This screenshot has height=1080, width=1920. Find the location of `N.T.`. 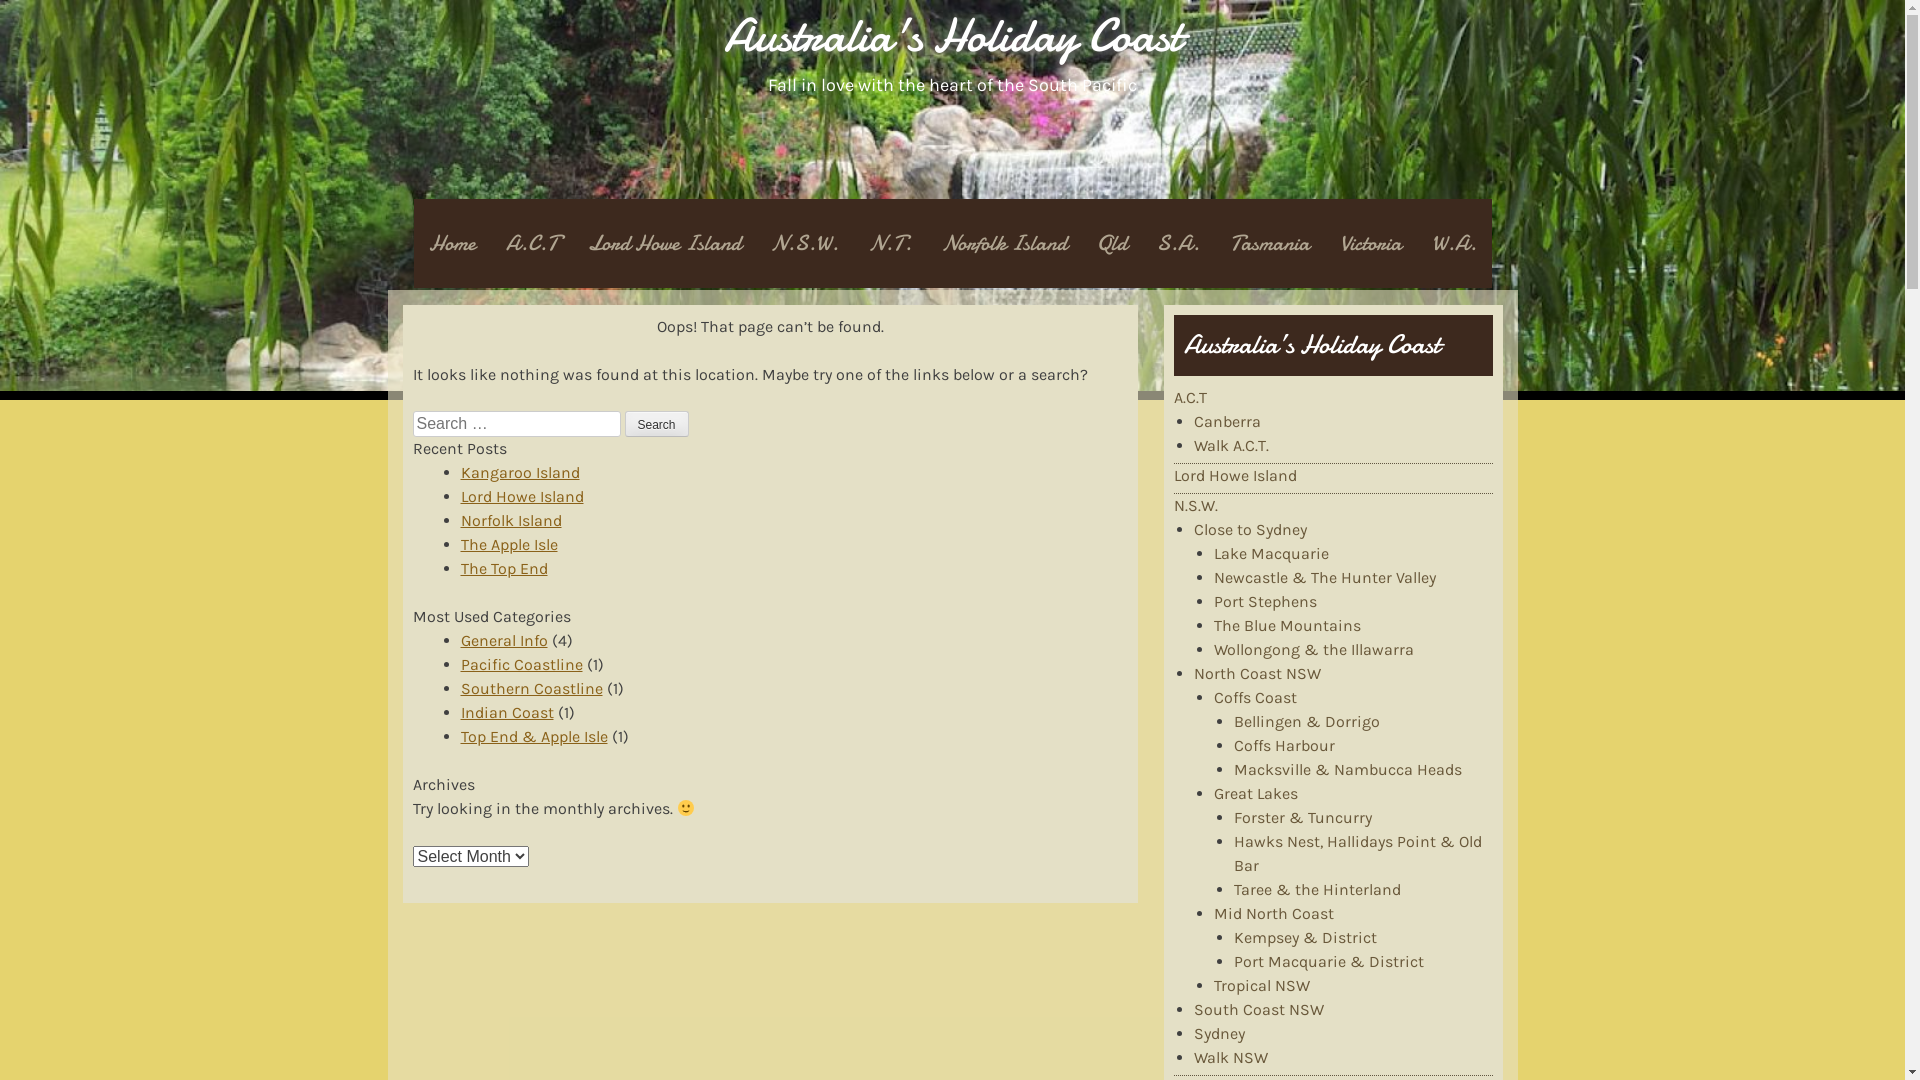

N.T. is located at coordinates (890, 244).